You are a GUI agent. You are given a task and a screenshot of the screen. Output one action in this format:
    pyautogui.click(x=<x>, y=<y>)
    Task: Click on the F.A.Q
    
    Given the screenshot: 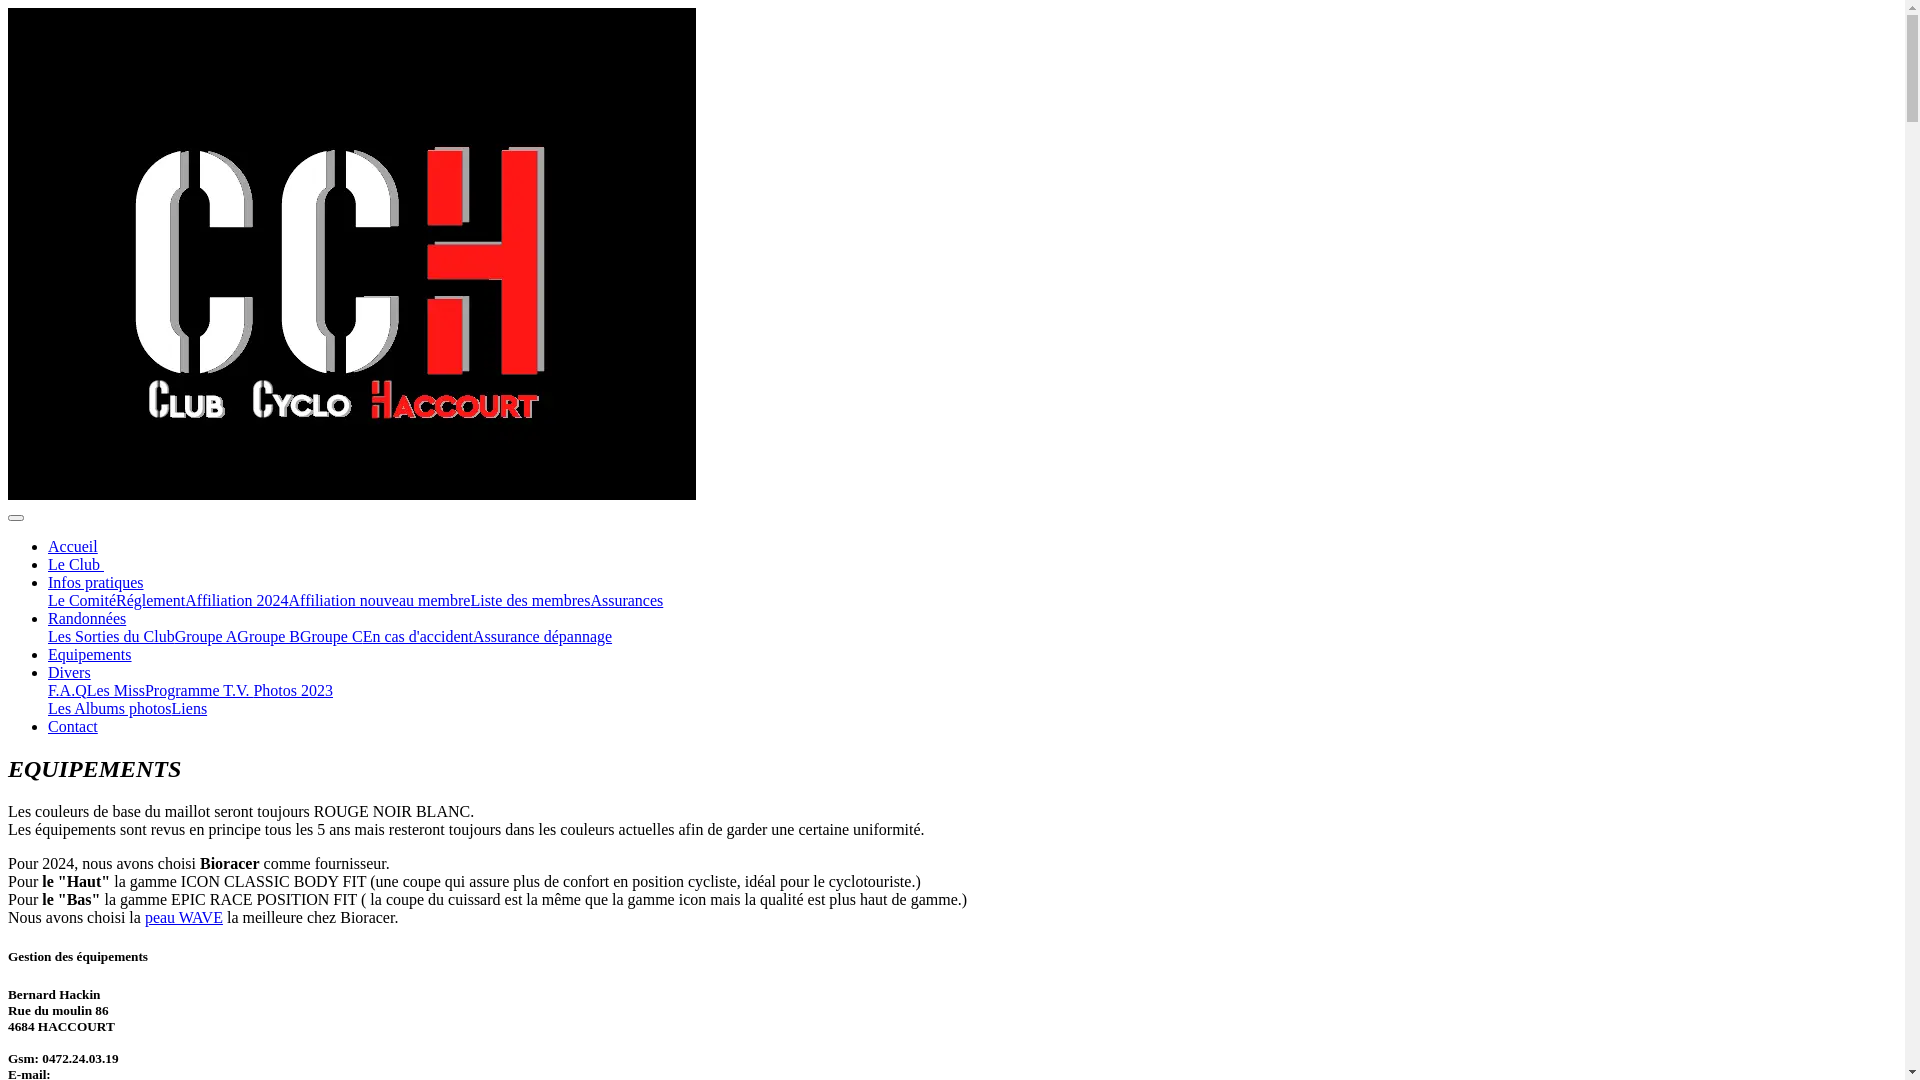 What is the action you would take?
    pyautogui.click(x=68, y=690)
    